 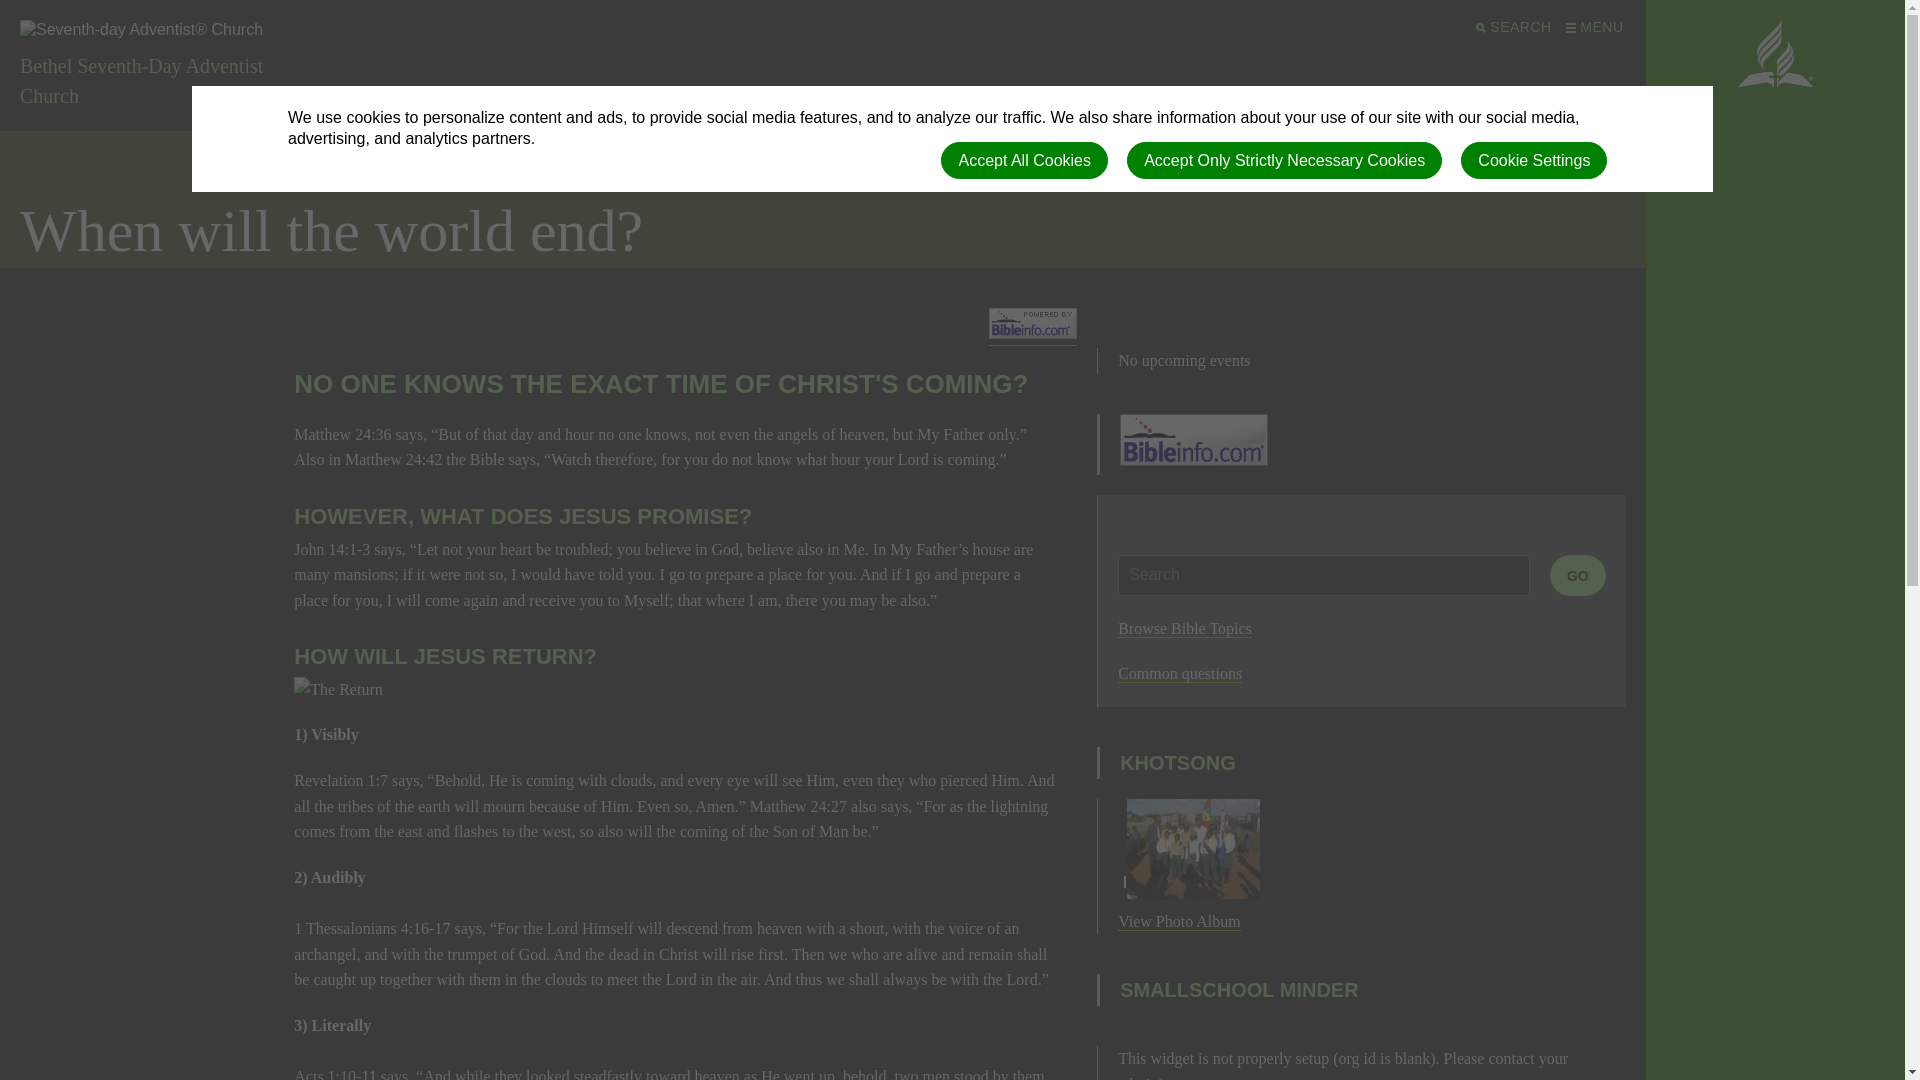 What do you see at coordinates (1533, 98) in the screenshot?
I see `Resource` at bounding box center [1533, 98].